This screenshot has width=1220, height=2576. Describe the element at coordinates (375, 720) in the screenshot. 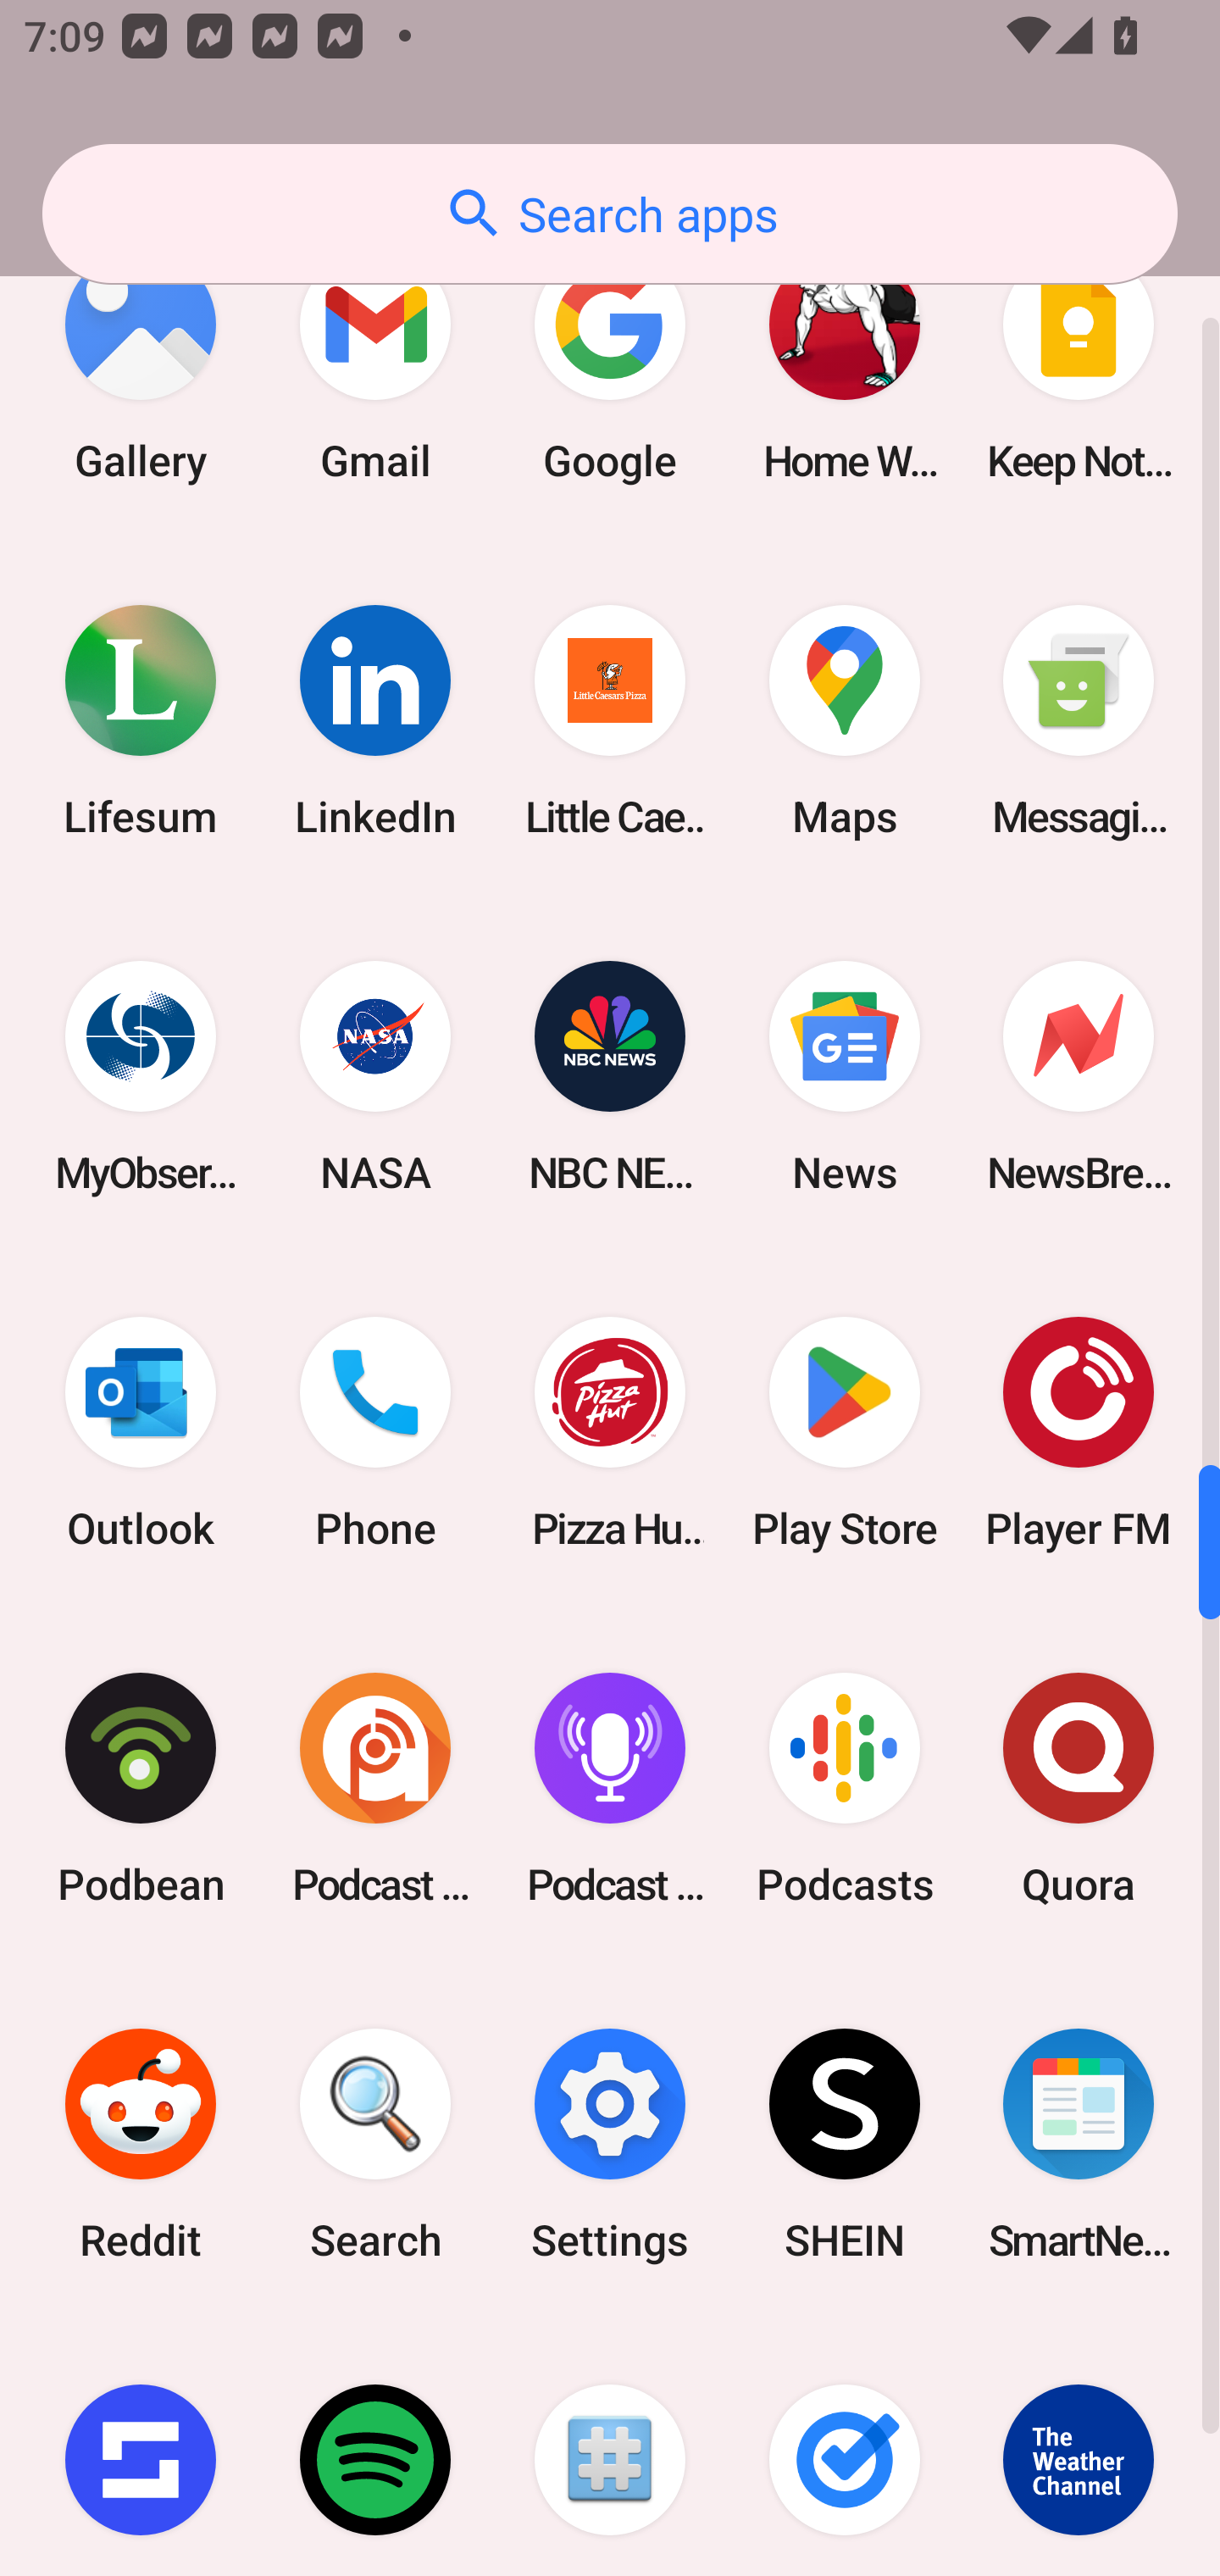

I see `LinkedIn` at that location.